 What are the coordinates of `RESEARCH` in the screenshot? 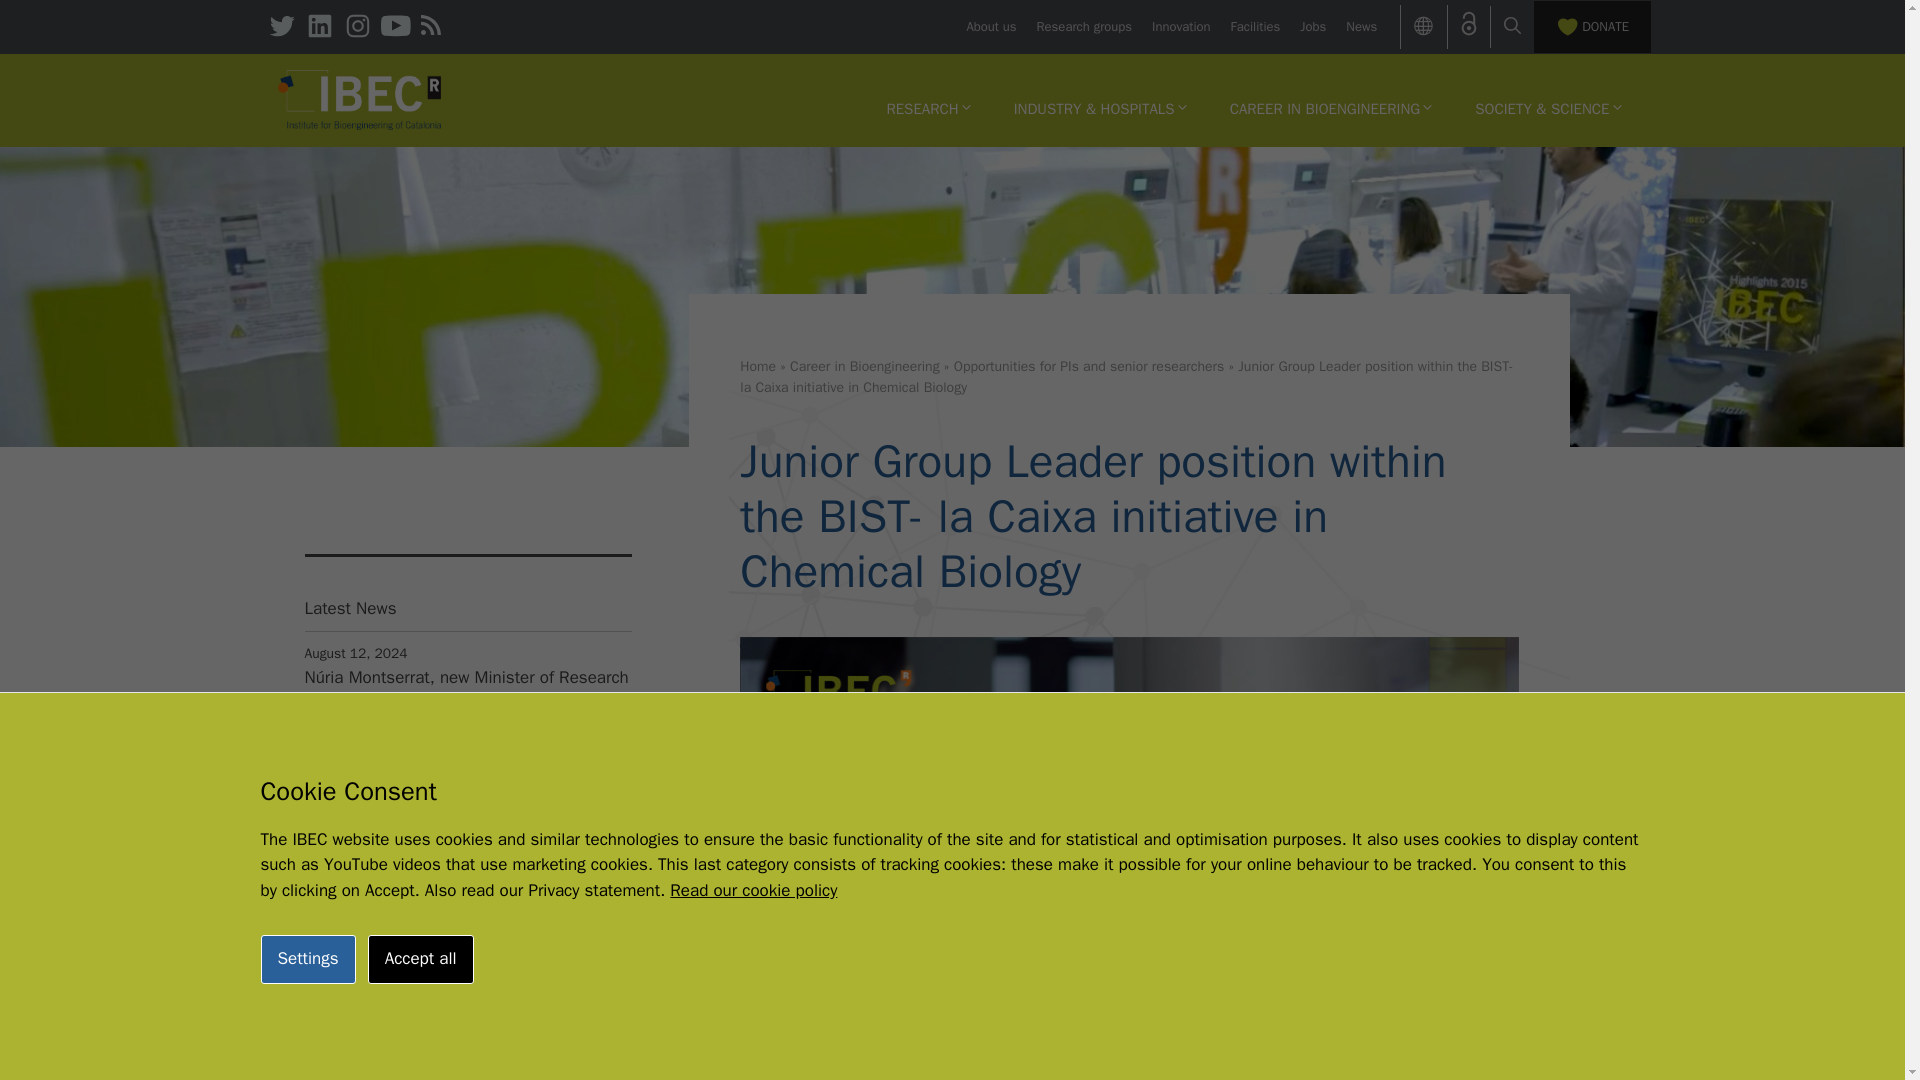 It's located at (928, 108).